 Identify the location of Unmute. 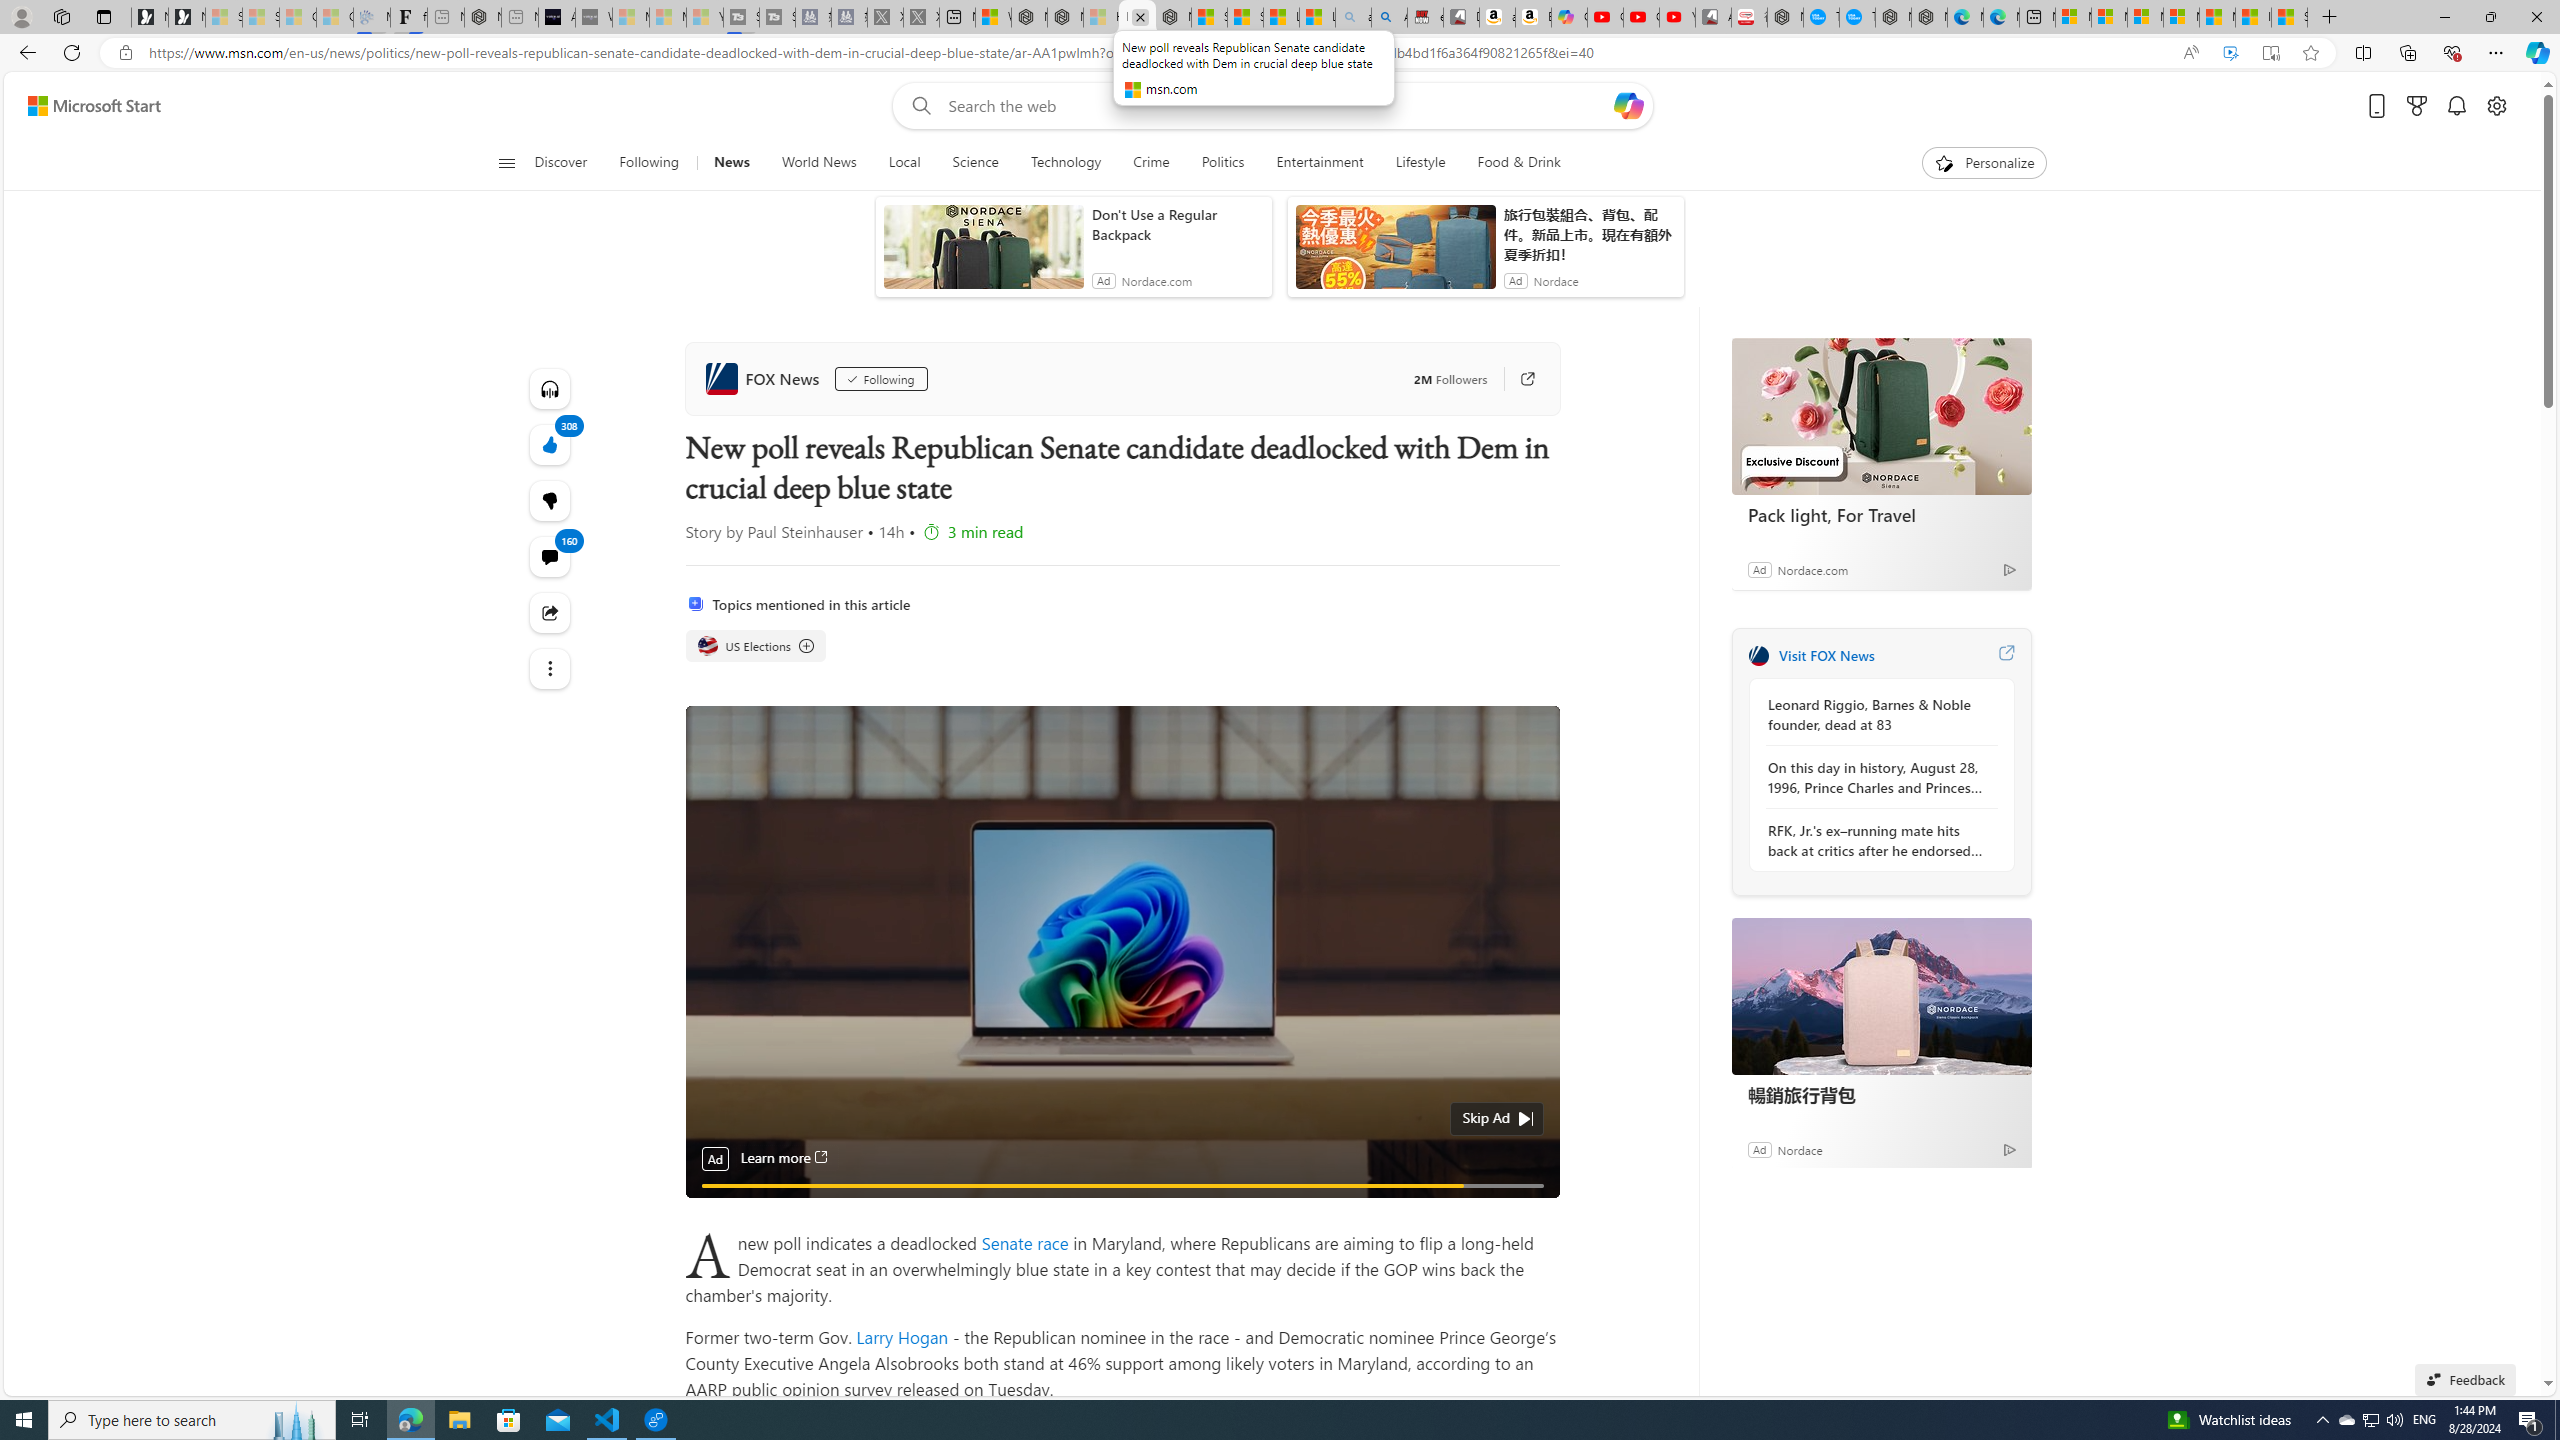
(1532, 1210).